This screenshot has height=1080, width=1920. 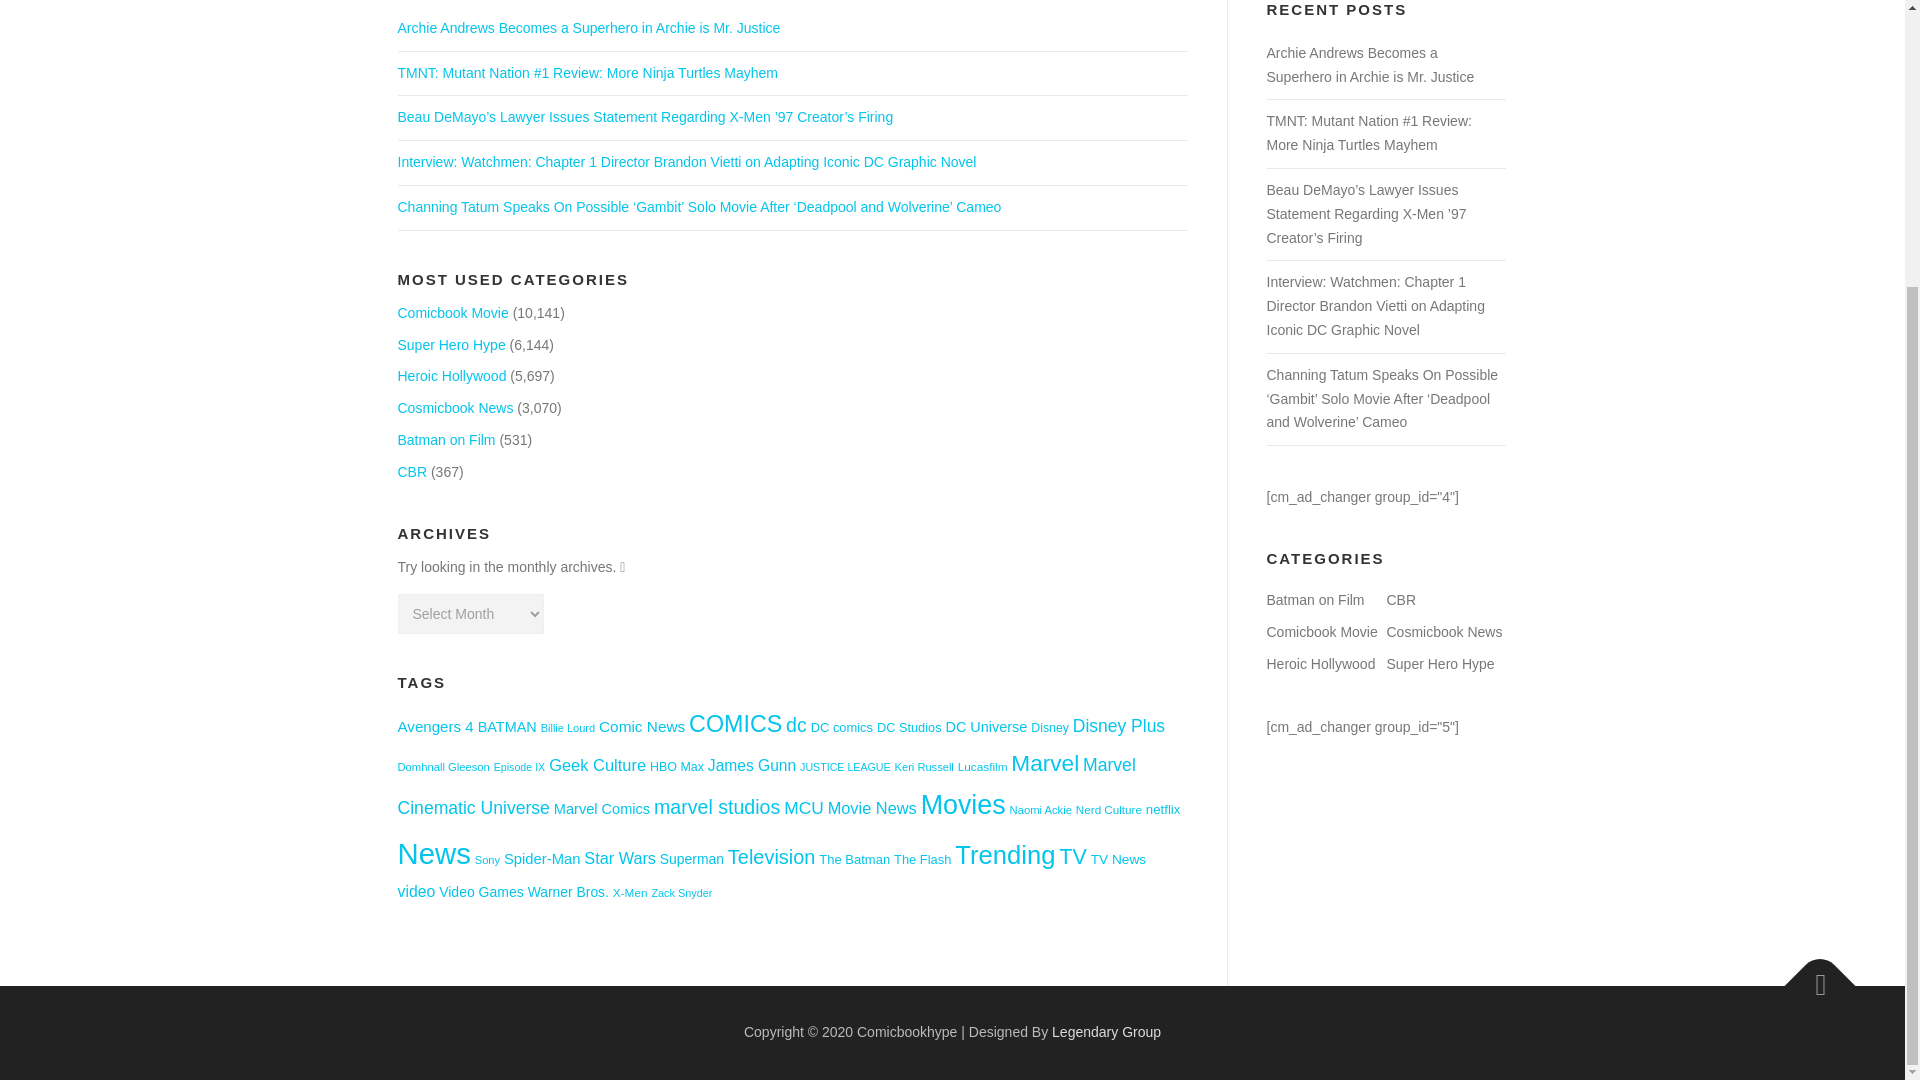 What do you see at coordinates (796, 724) in the screenshot?
I see `dc` at bounding box center [796, 724].